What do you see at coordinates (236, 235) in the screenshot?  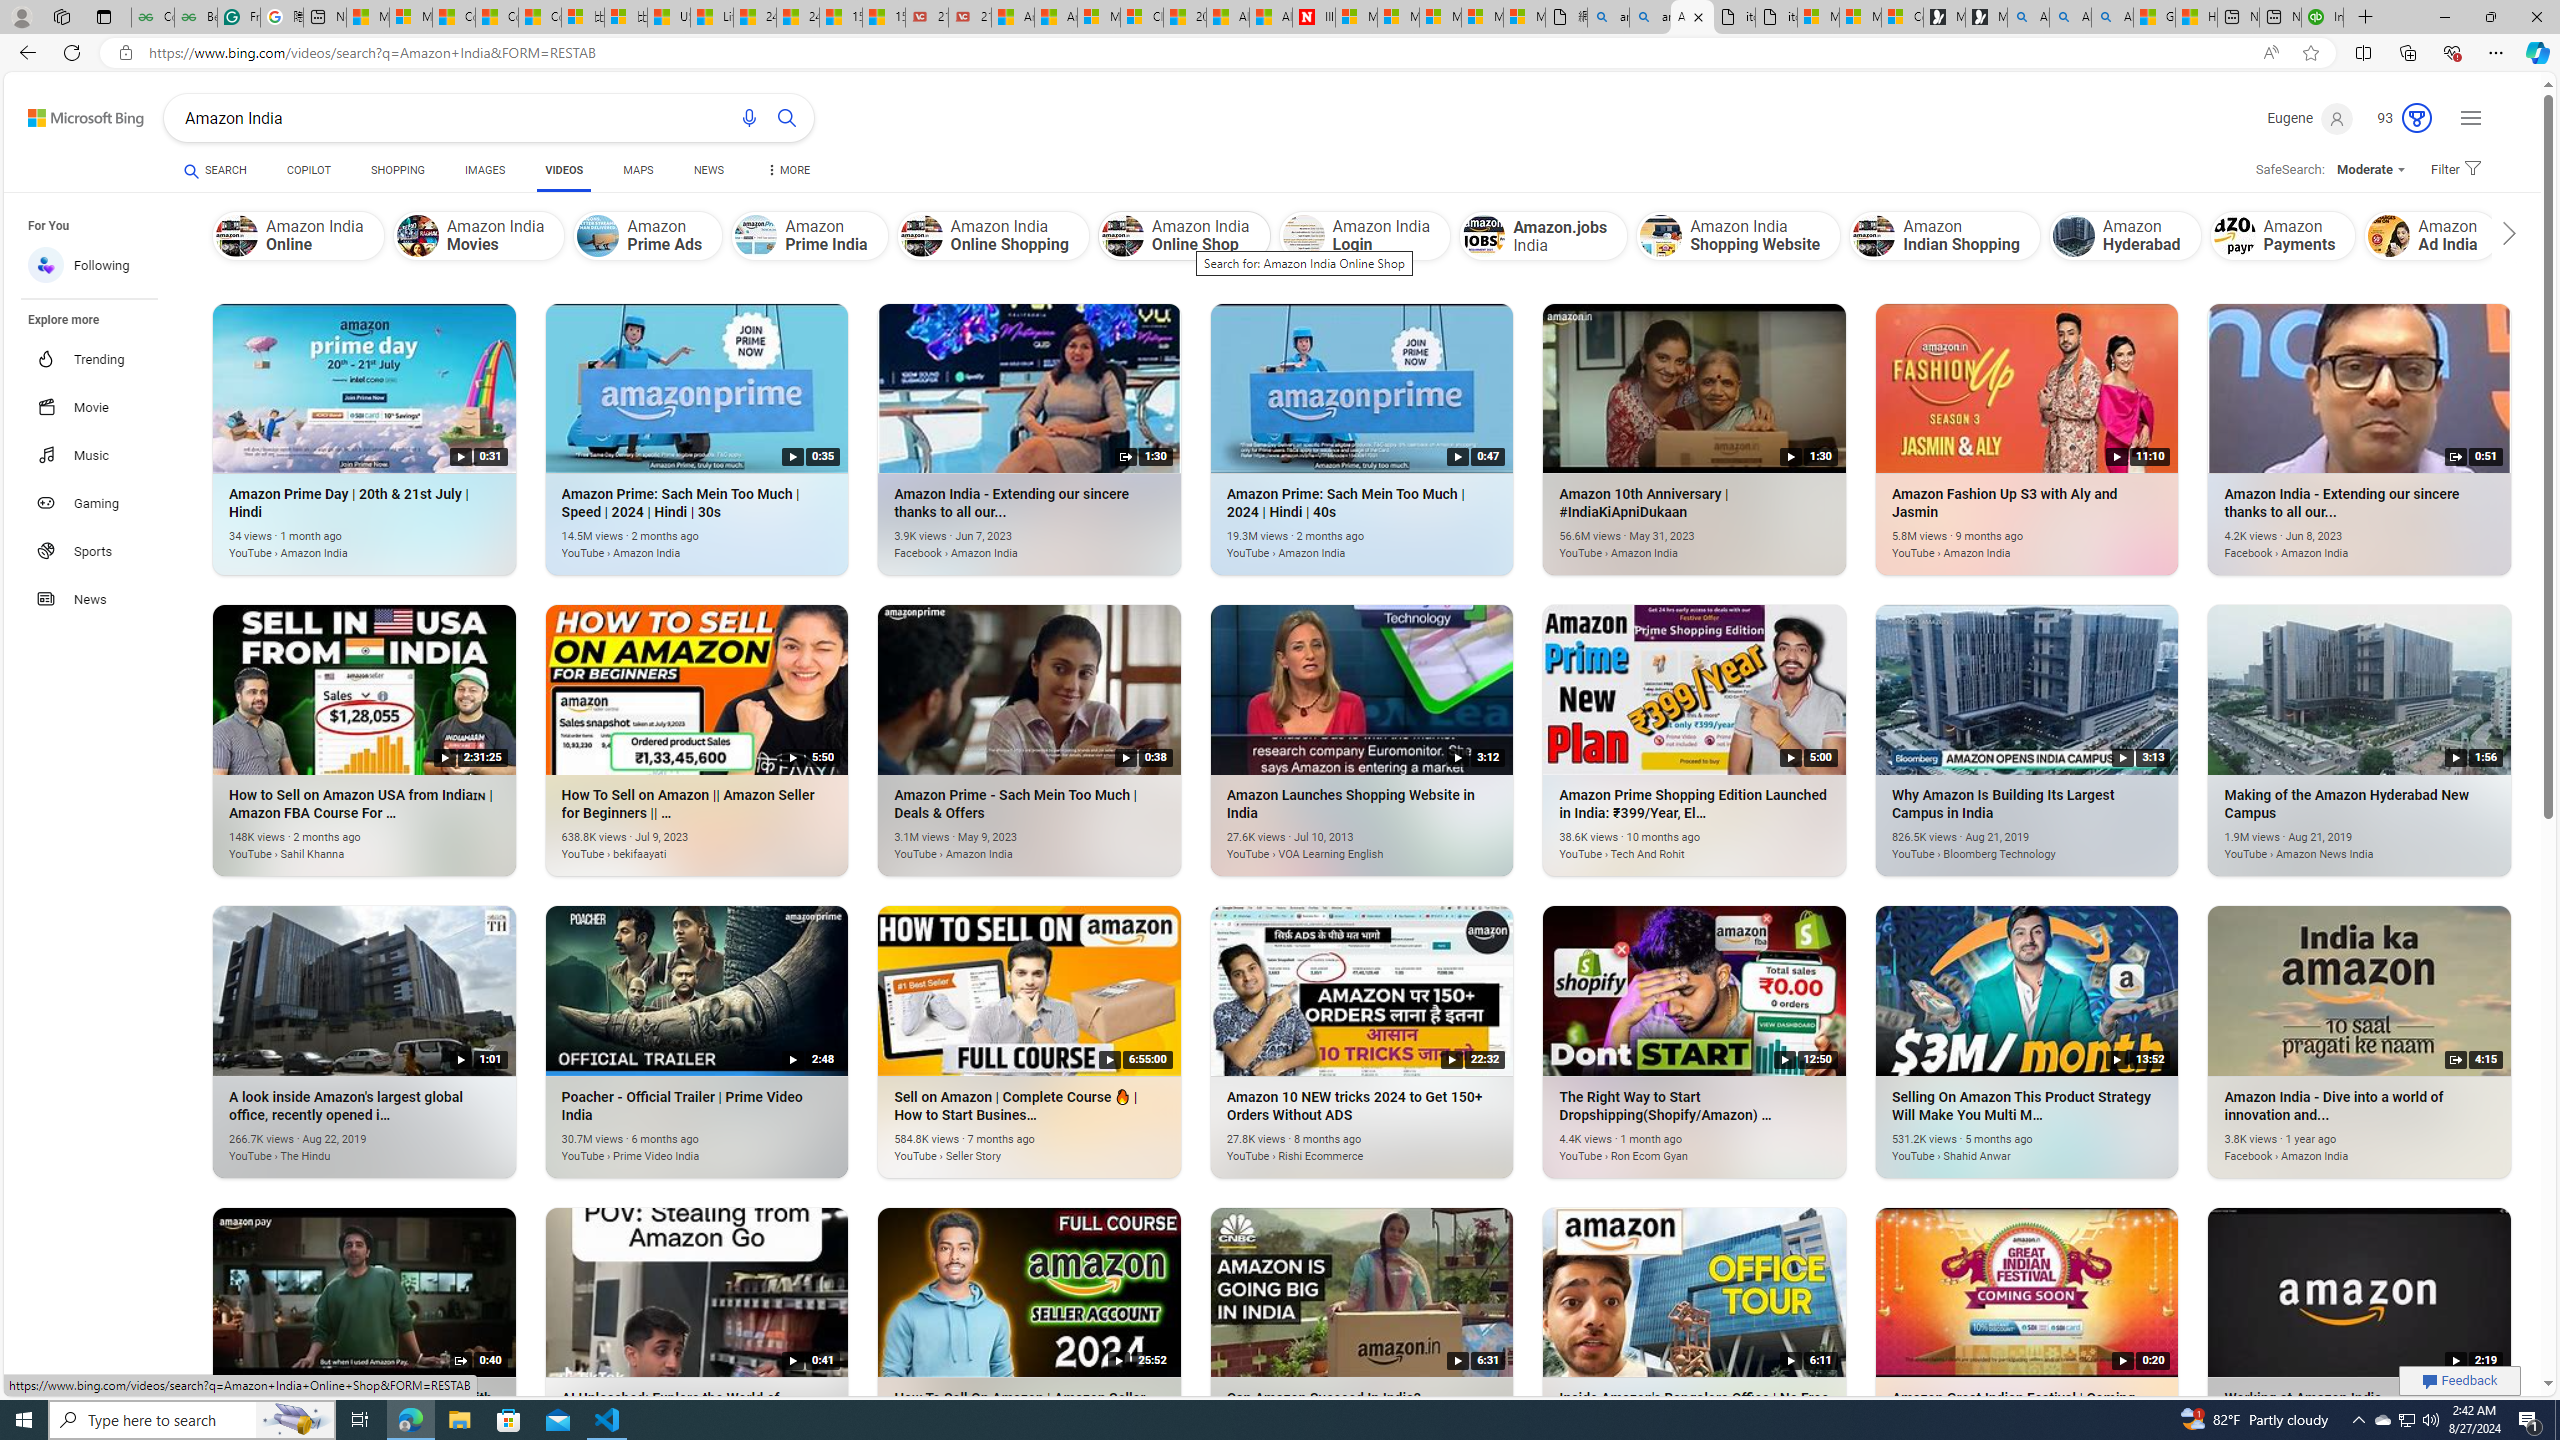 I see `Amazon India Online` at bounding box center [236, 235].